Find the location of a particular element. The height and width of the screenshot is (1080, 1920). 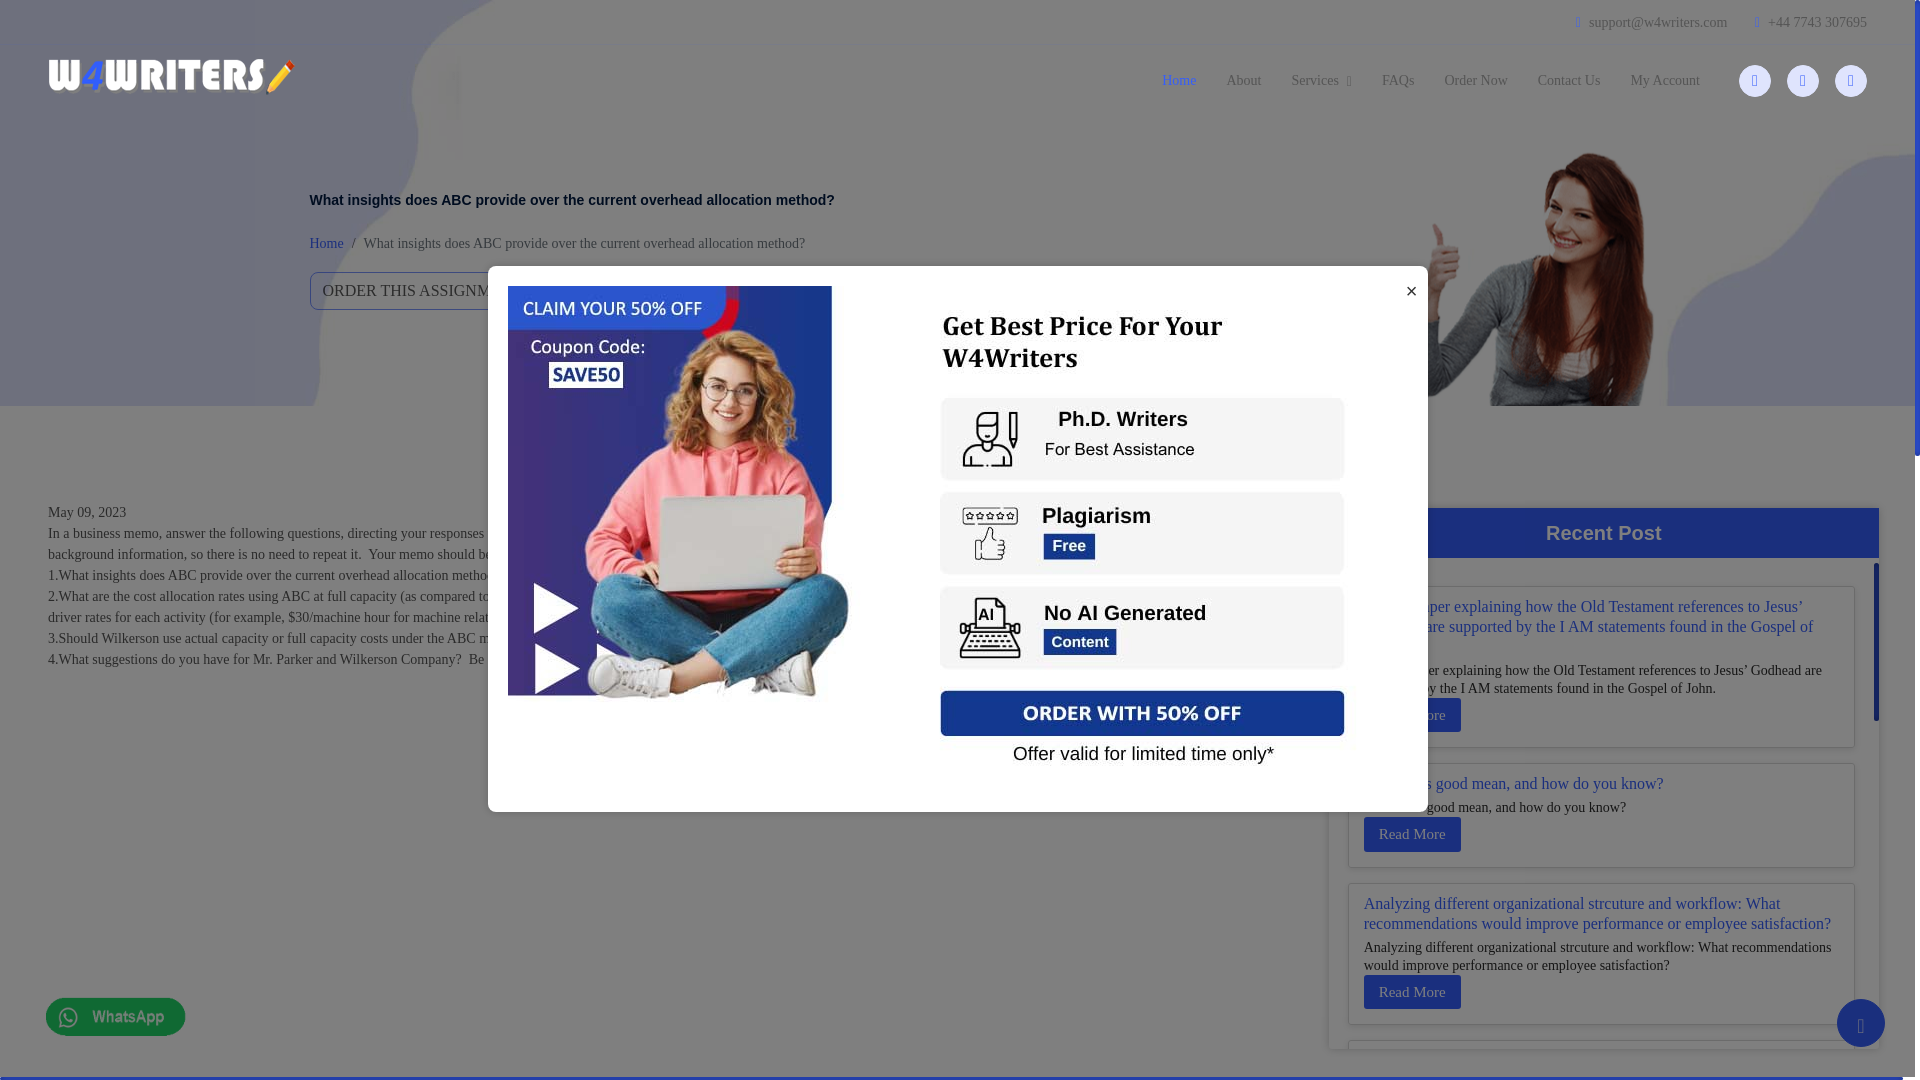

Home is located at coordinates (326, 243).